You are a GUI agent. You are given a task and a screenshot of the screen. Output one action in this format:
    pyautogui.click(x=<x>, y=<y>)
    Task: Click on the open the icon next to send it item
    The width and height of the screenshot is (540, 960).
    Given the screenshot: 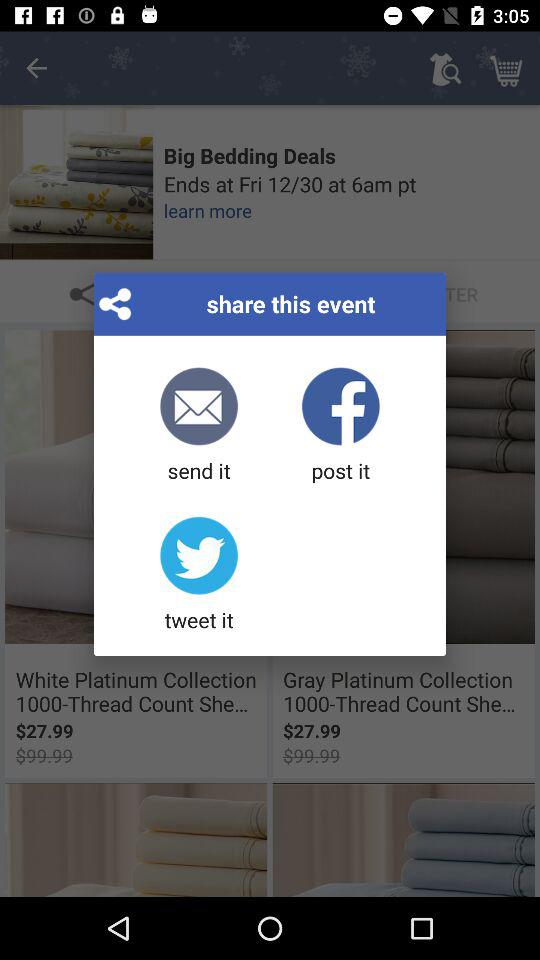 What is the action you would take?
    pyautogui.click(x=340, y=426)
    